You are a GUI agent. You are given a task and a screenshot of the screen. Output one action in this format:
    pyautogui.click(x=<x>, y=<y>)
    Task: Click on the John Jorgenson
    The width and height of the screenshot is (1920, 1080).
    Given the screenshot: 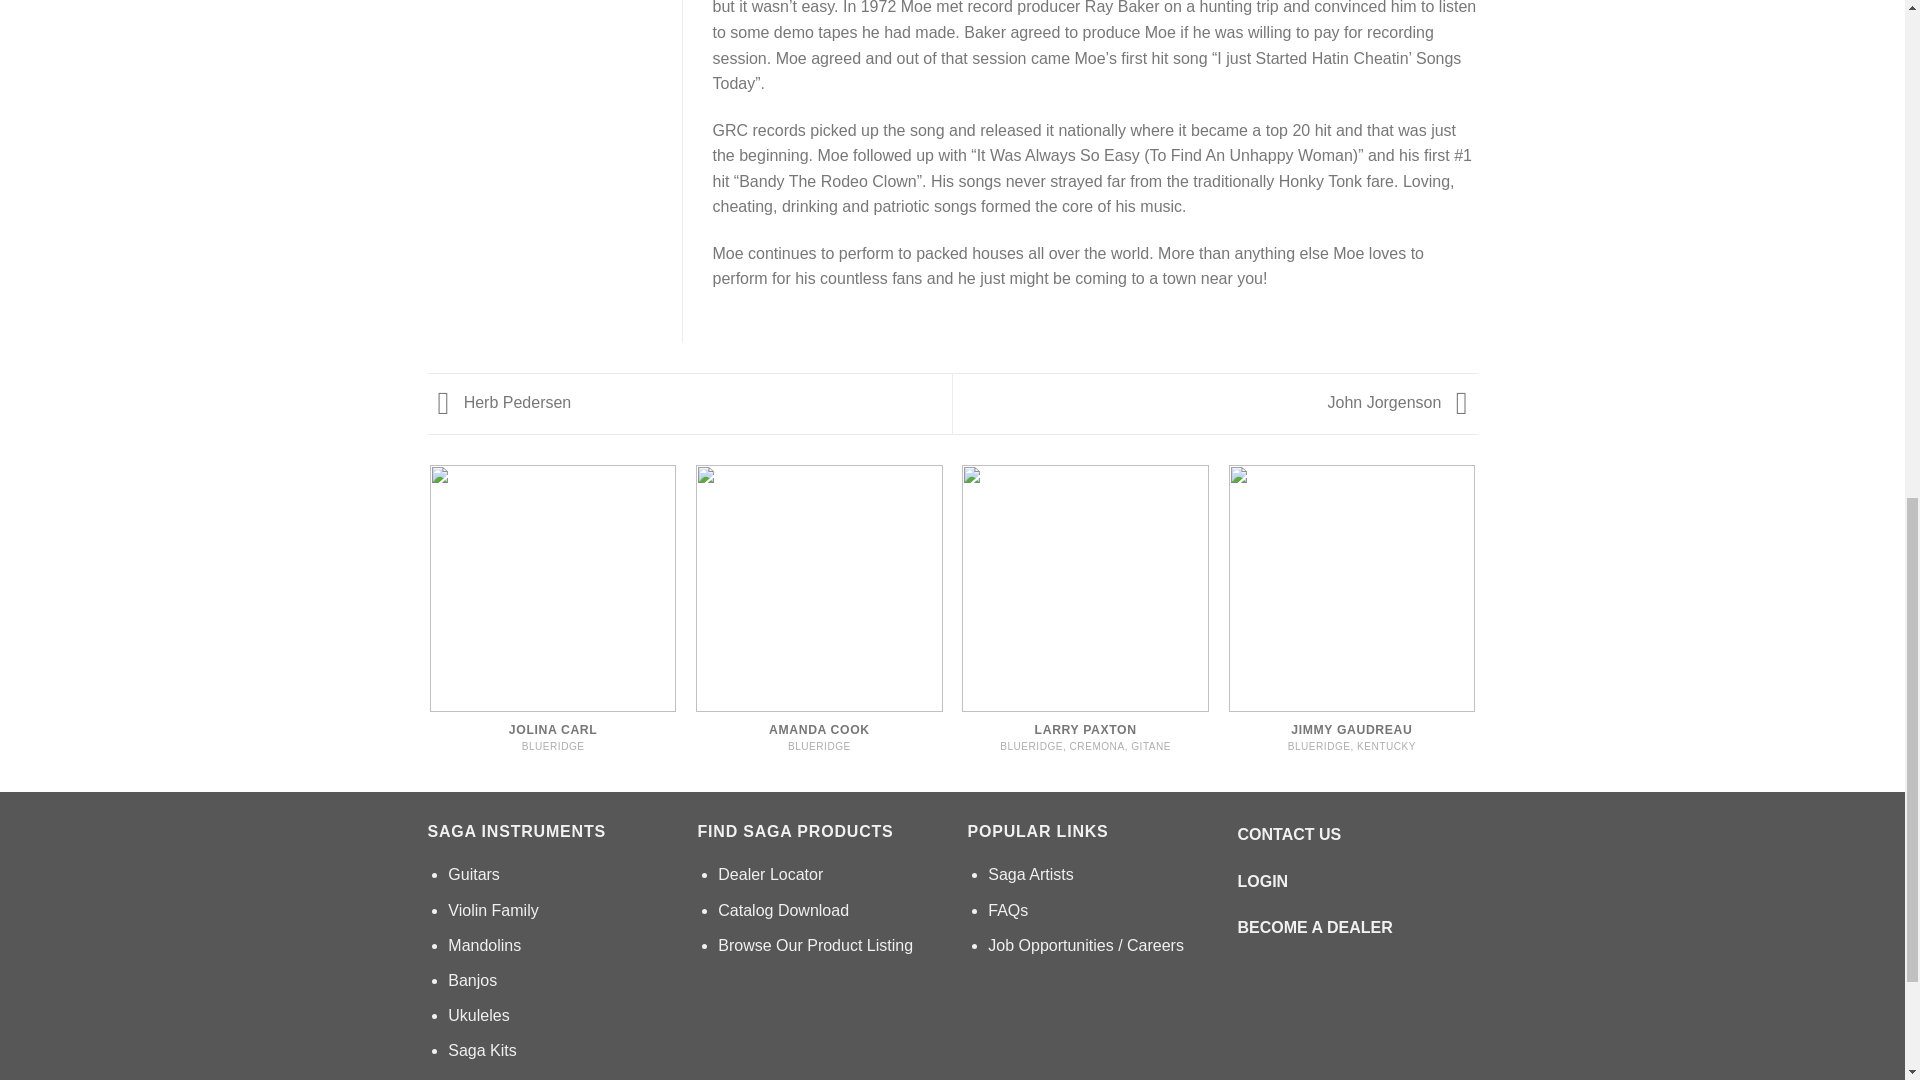 What is the action you would take?
    pyautogui.click(x=1403, y=402)
    